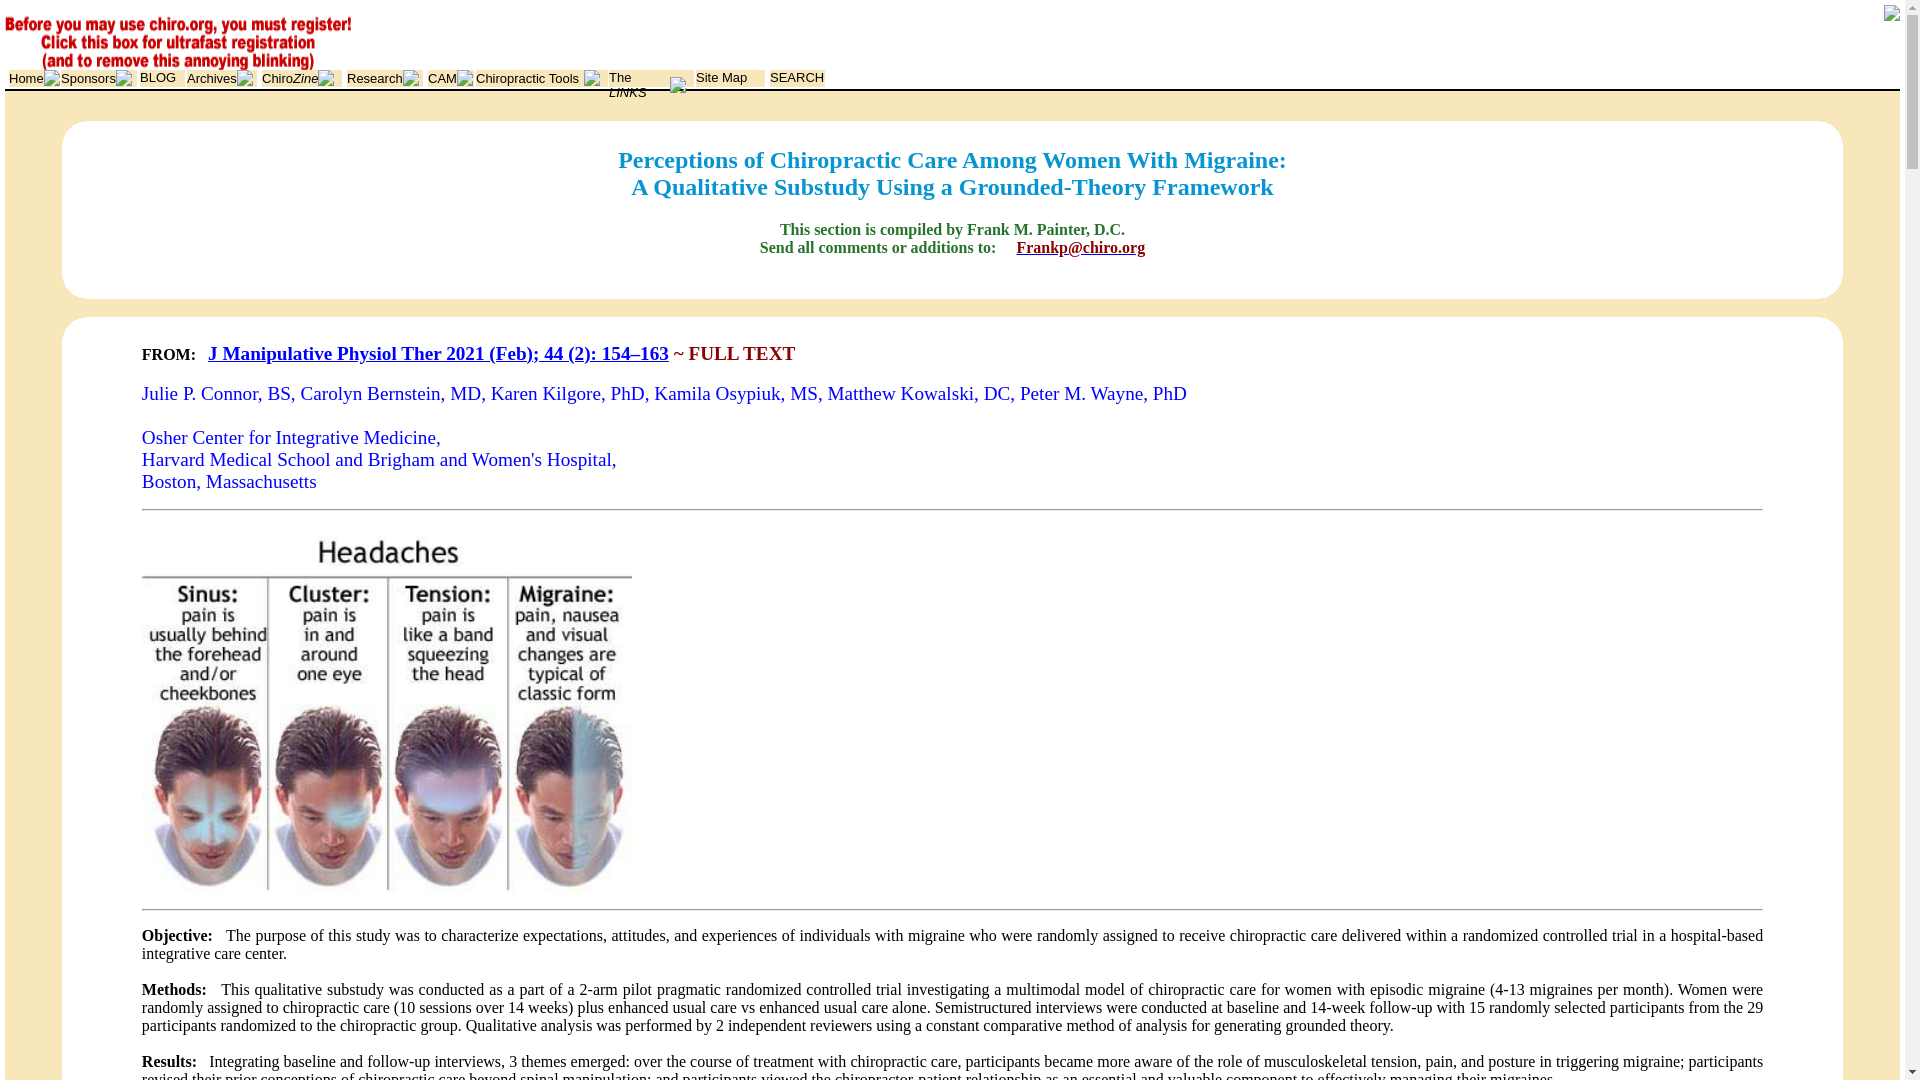 The height and width of the screenshot is (1080, 1920). I want to click on Chiropractic Tools, so click(528, 78).